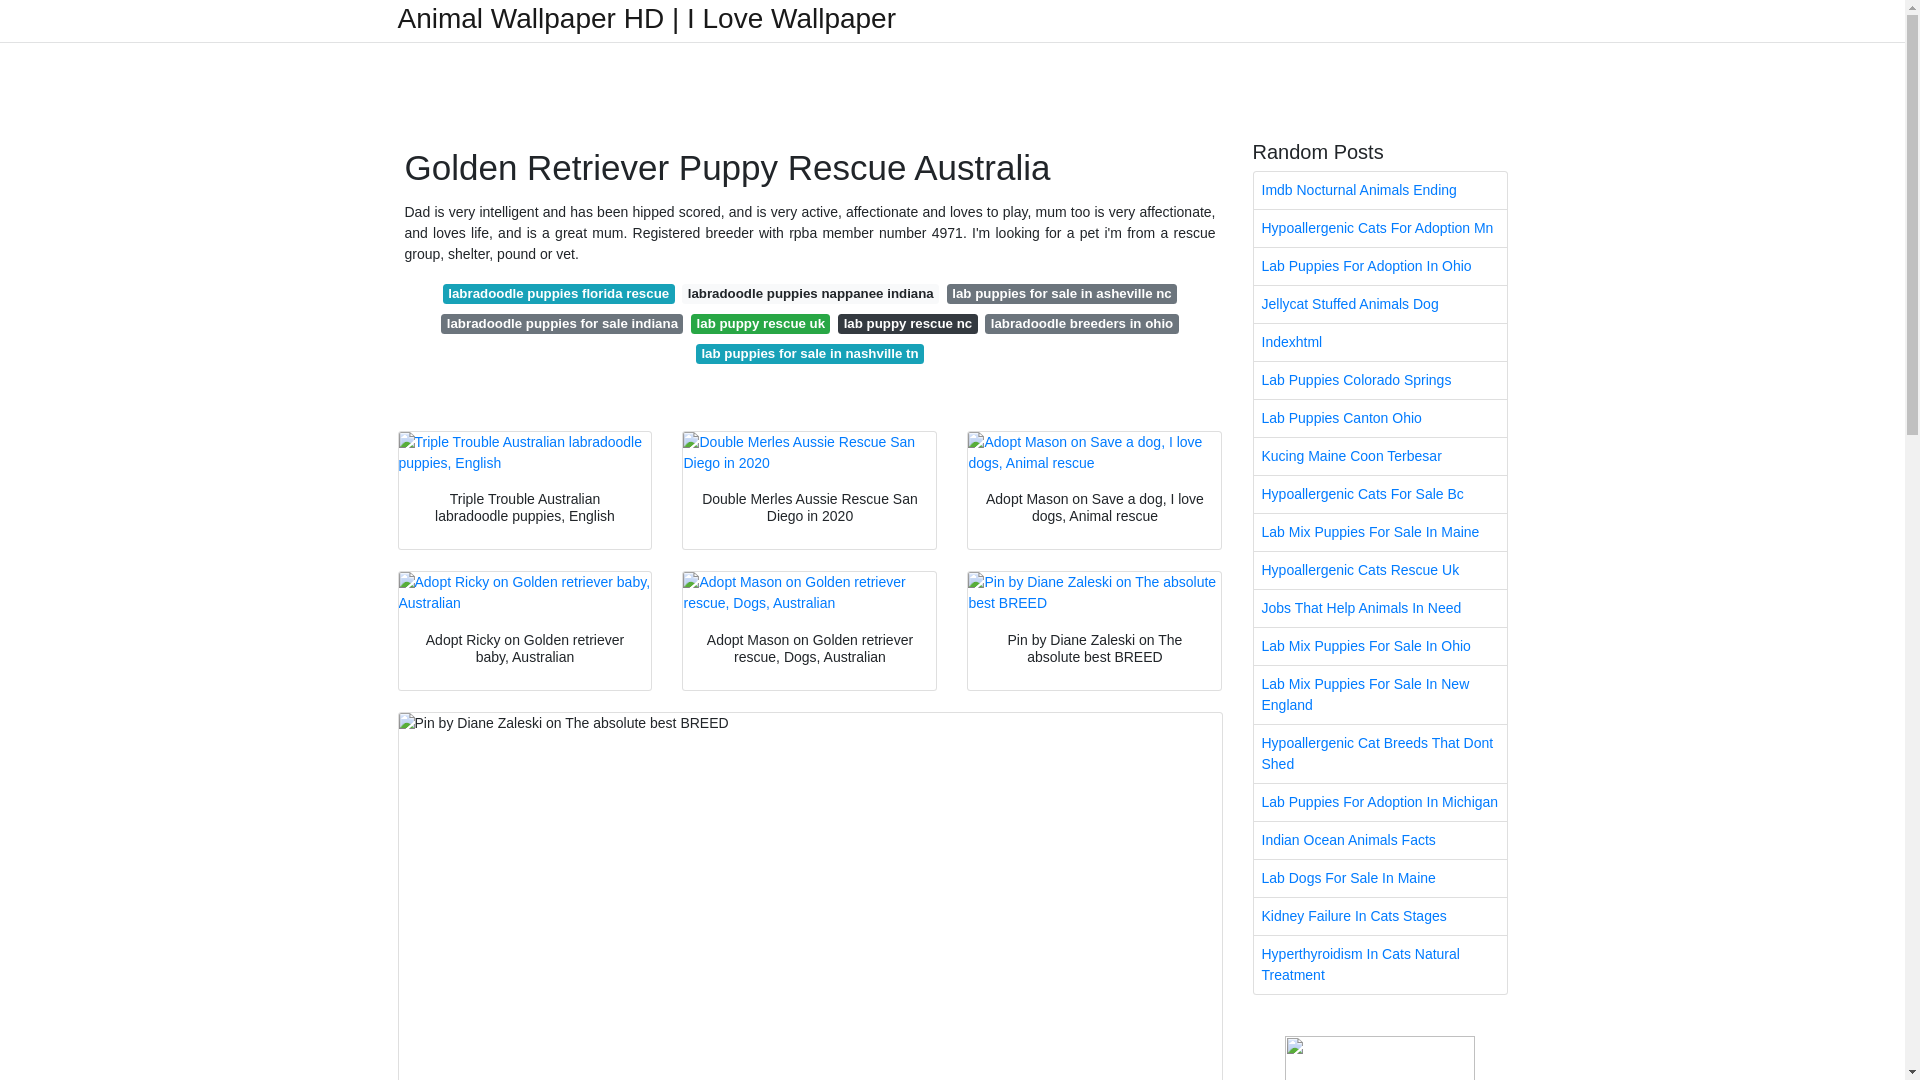 This screenshot has width=1920, height=1080. I want to click on lab puppy rescue uk, so click(760, 324).